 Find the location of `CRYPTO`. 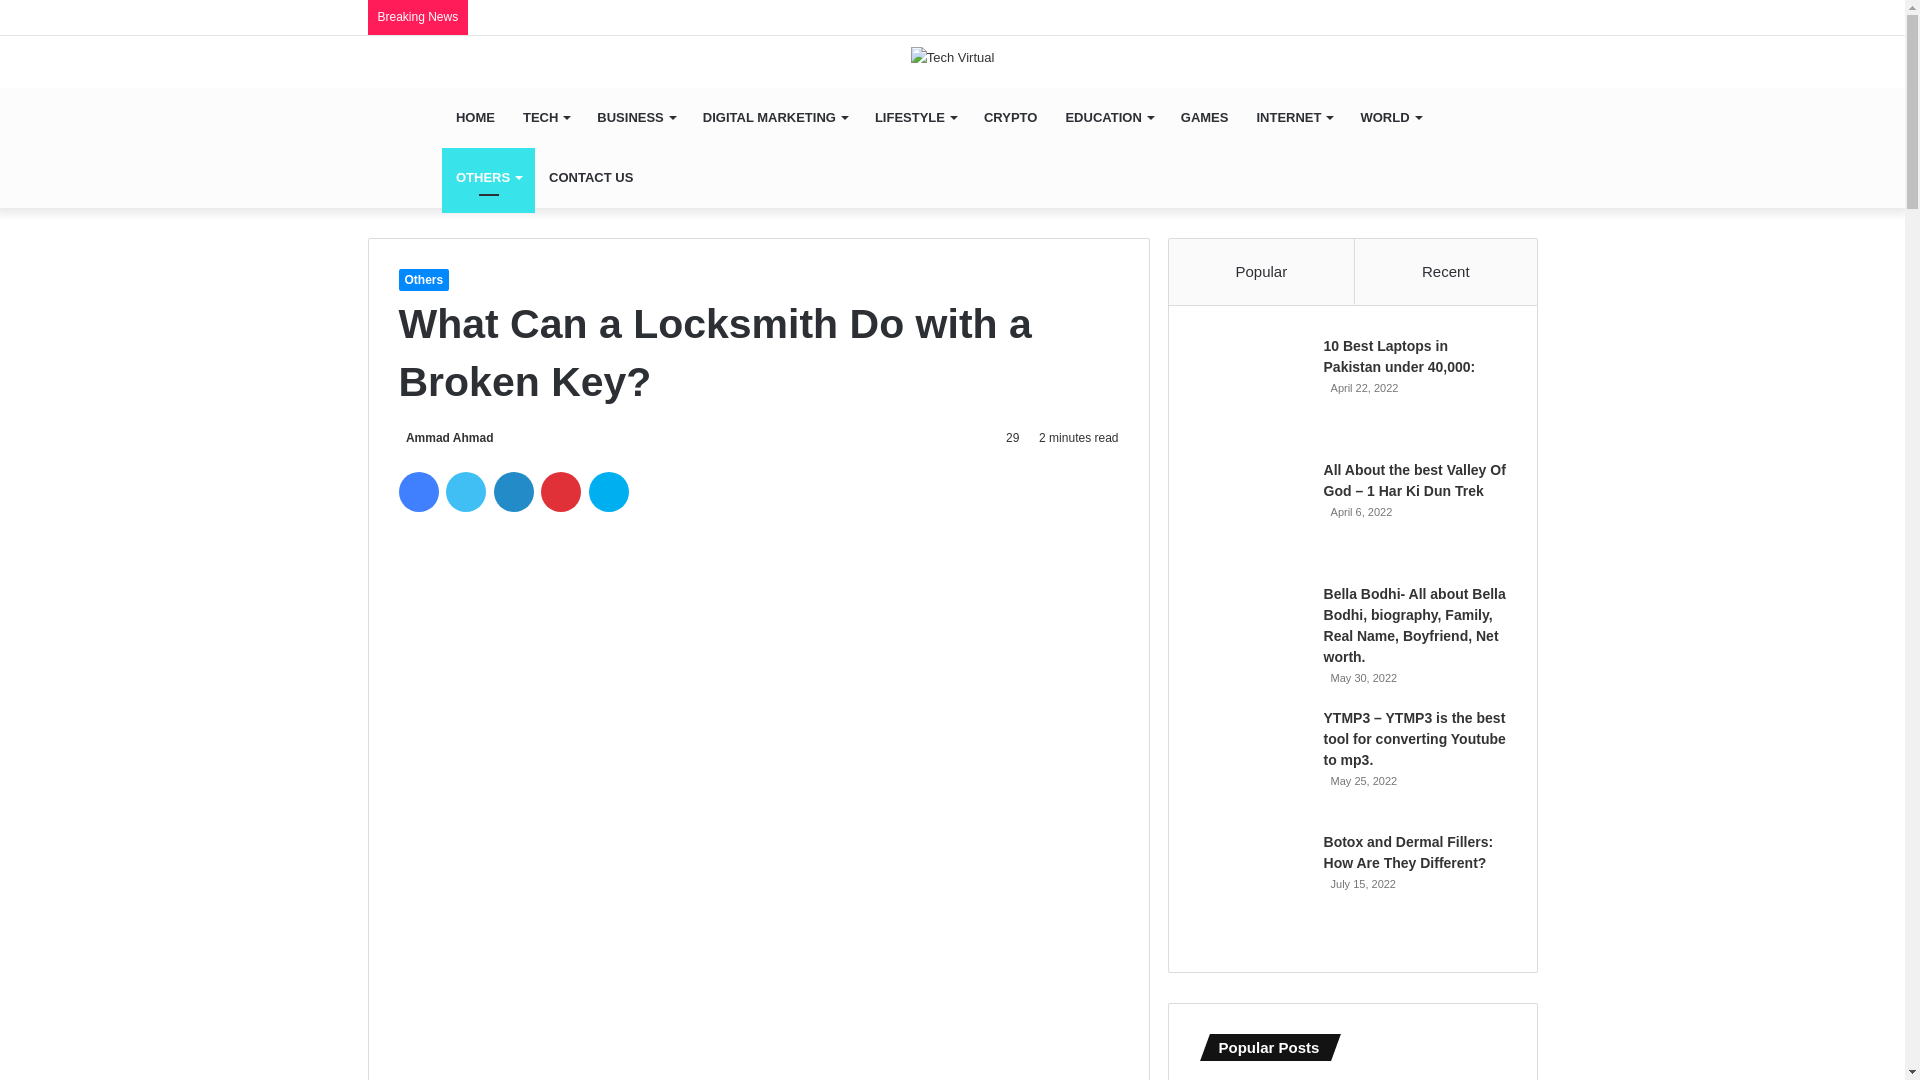

CRYPTO is located at coordinates (1010, 117).